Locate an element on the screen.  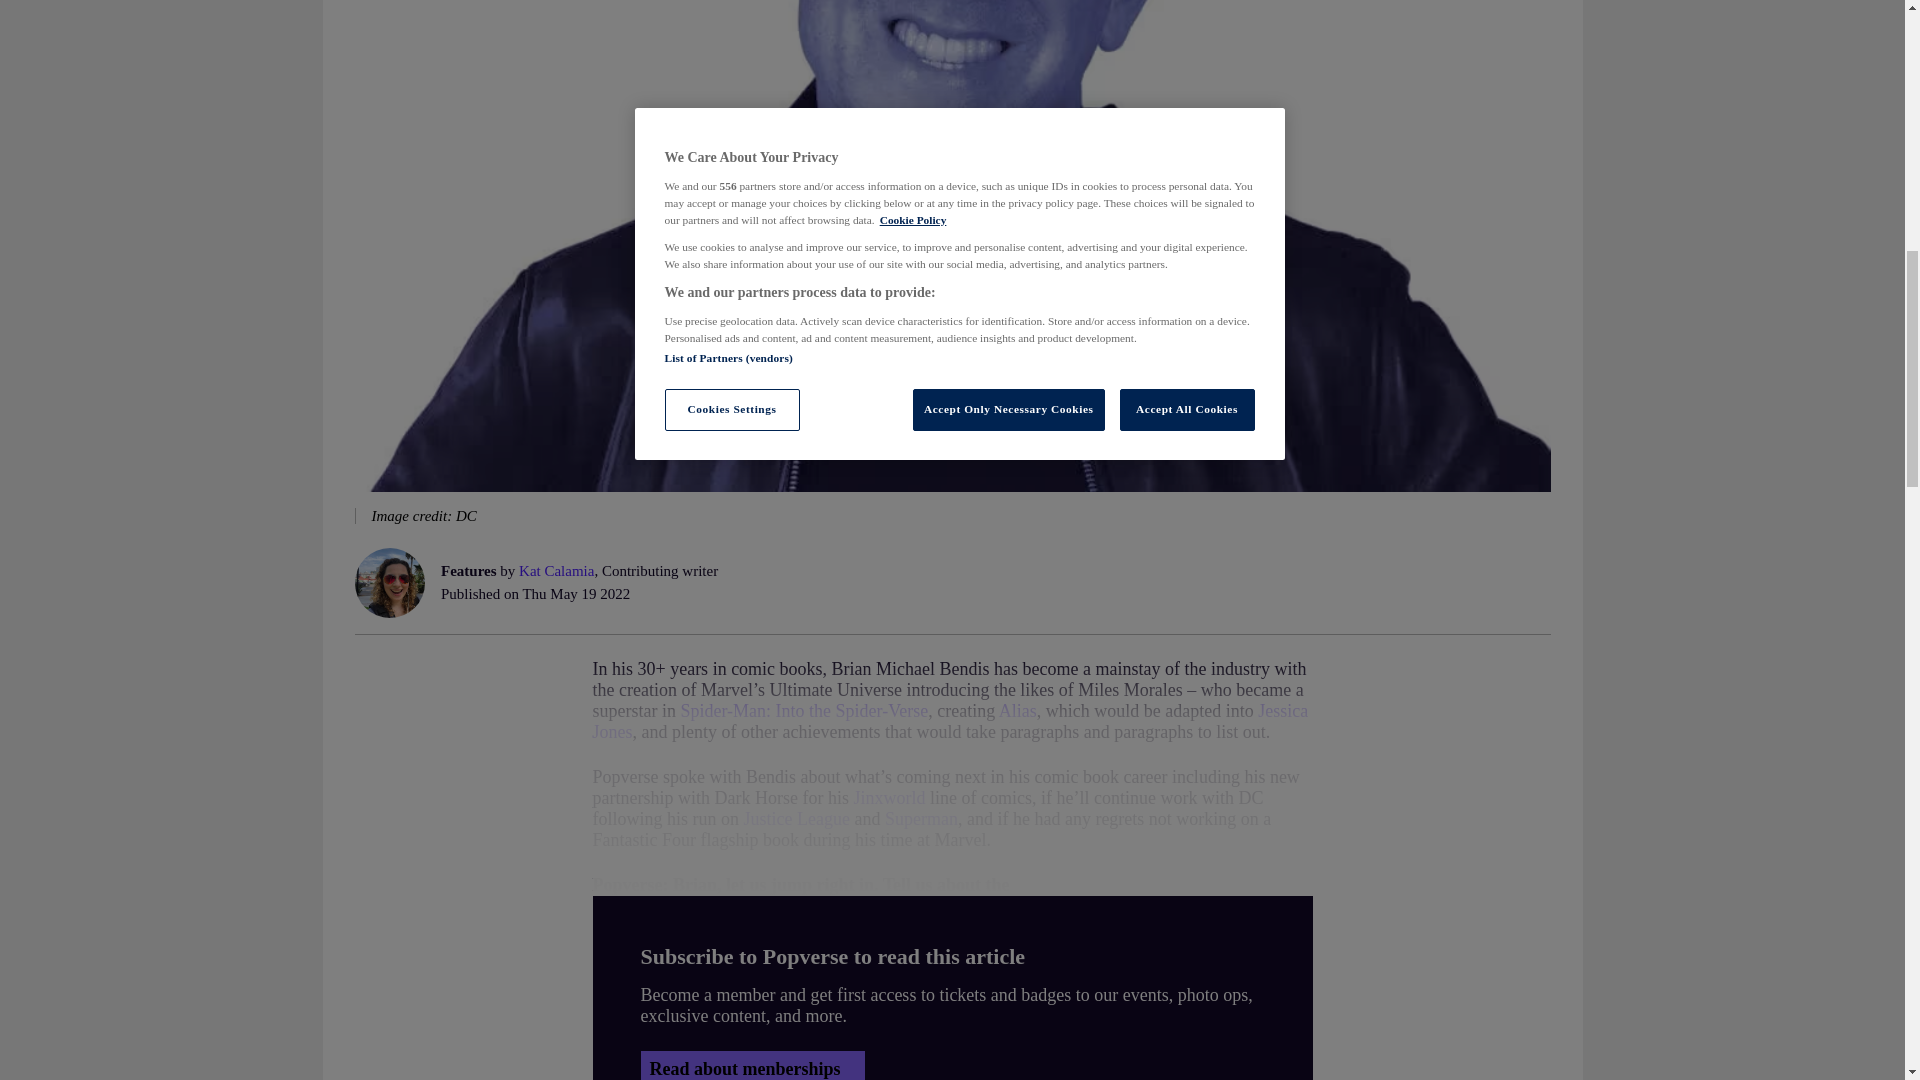
Jinxworld is located at coordinates (888, 798).